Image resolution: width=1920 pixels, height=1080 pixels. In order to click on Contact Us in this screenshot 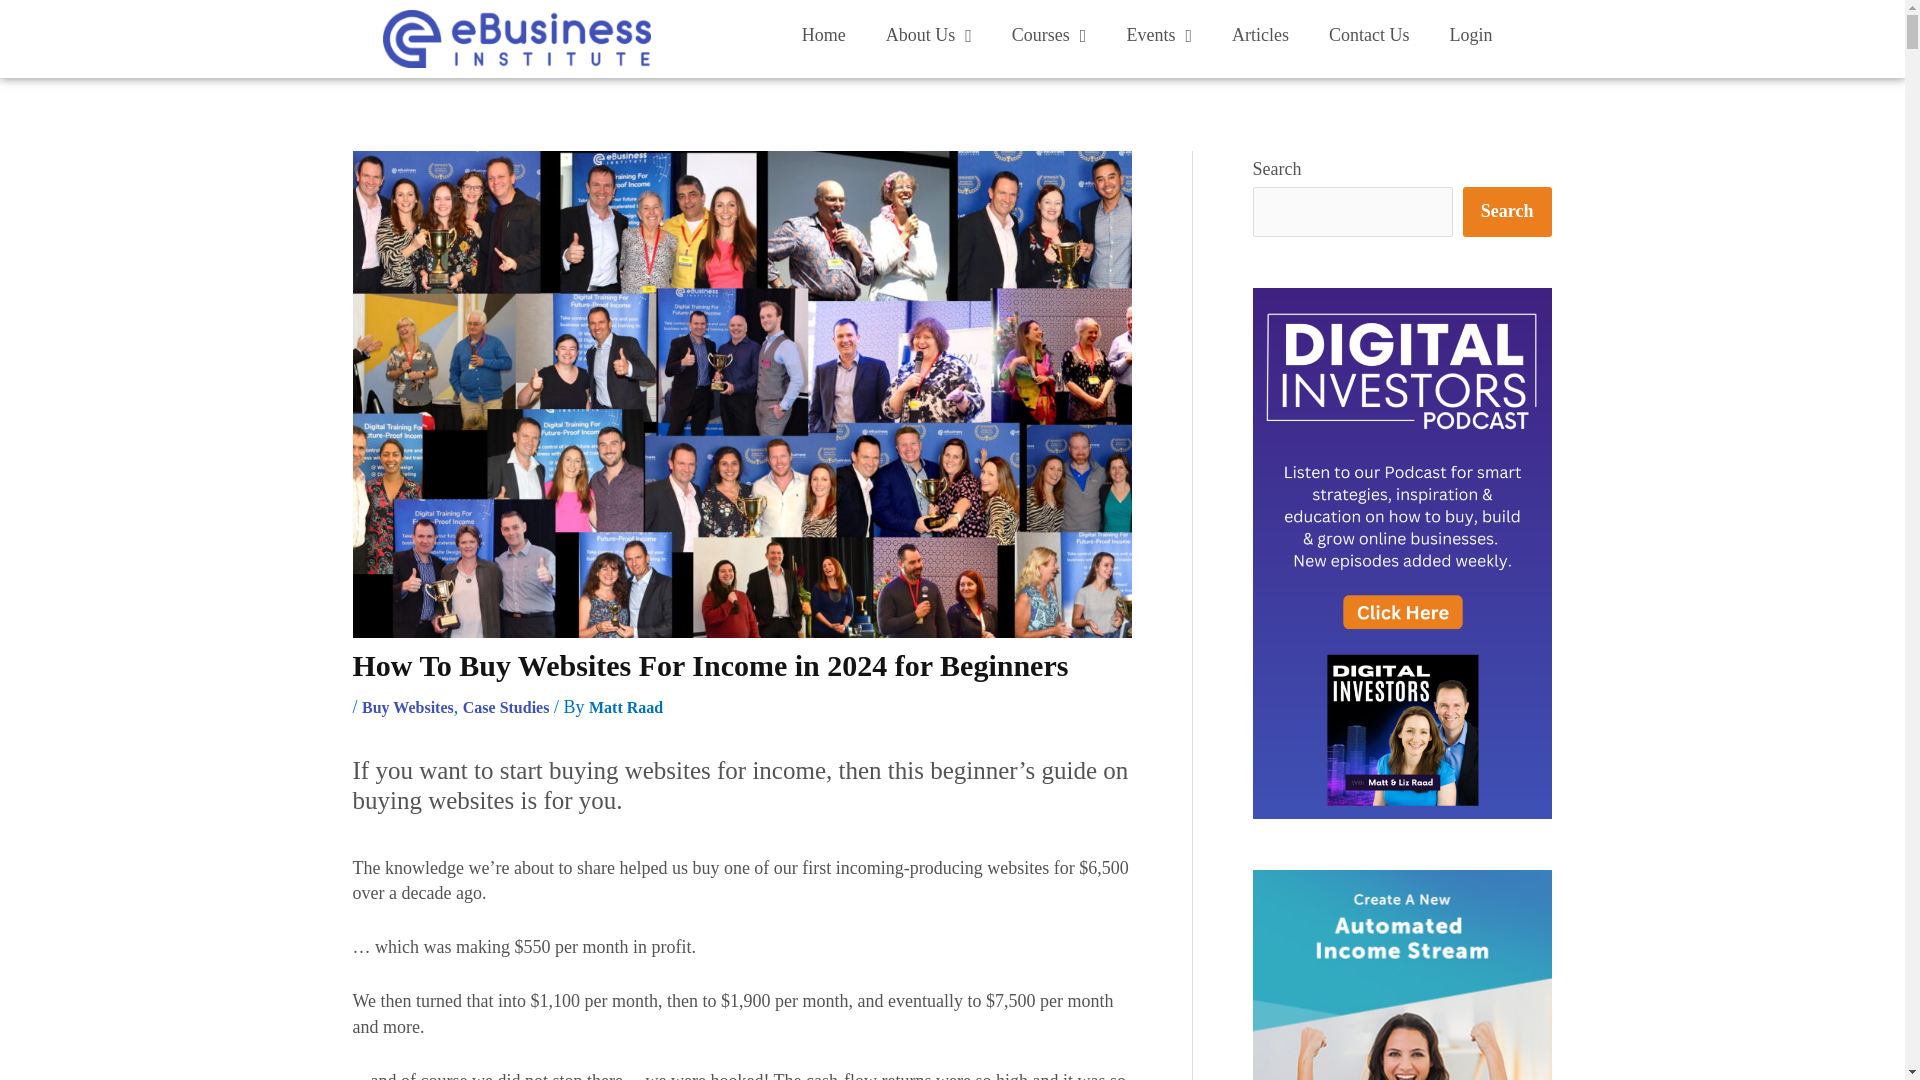, I will do `click(1370, 34)`.